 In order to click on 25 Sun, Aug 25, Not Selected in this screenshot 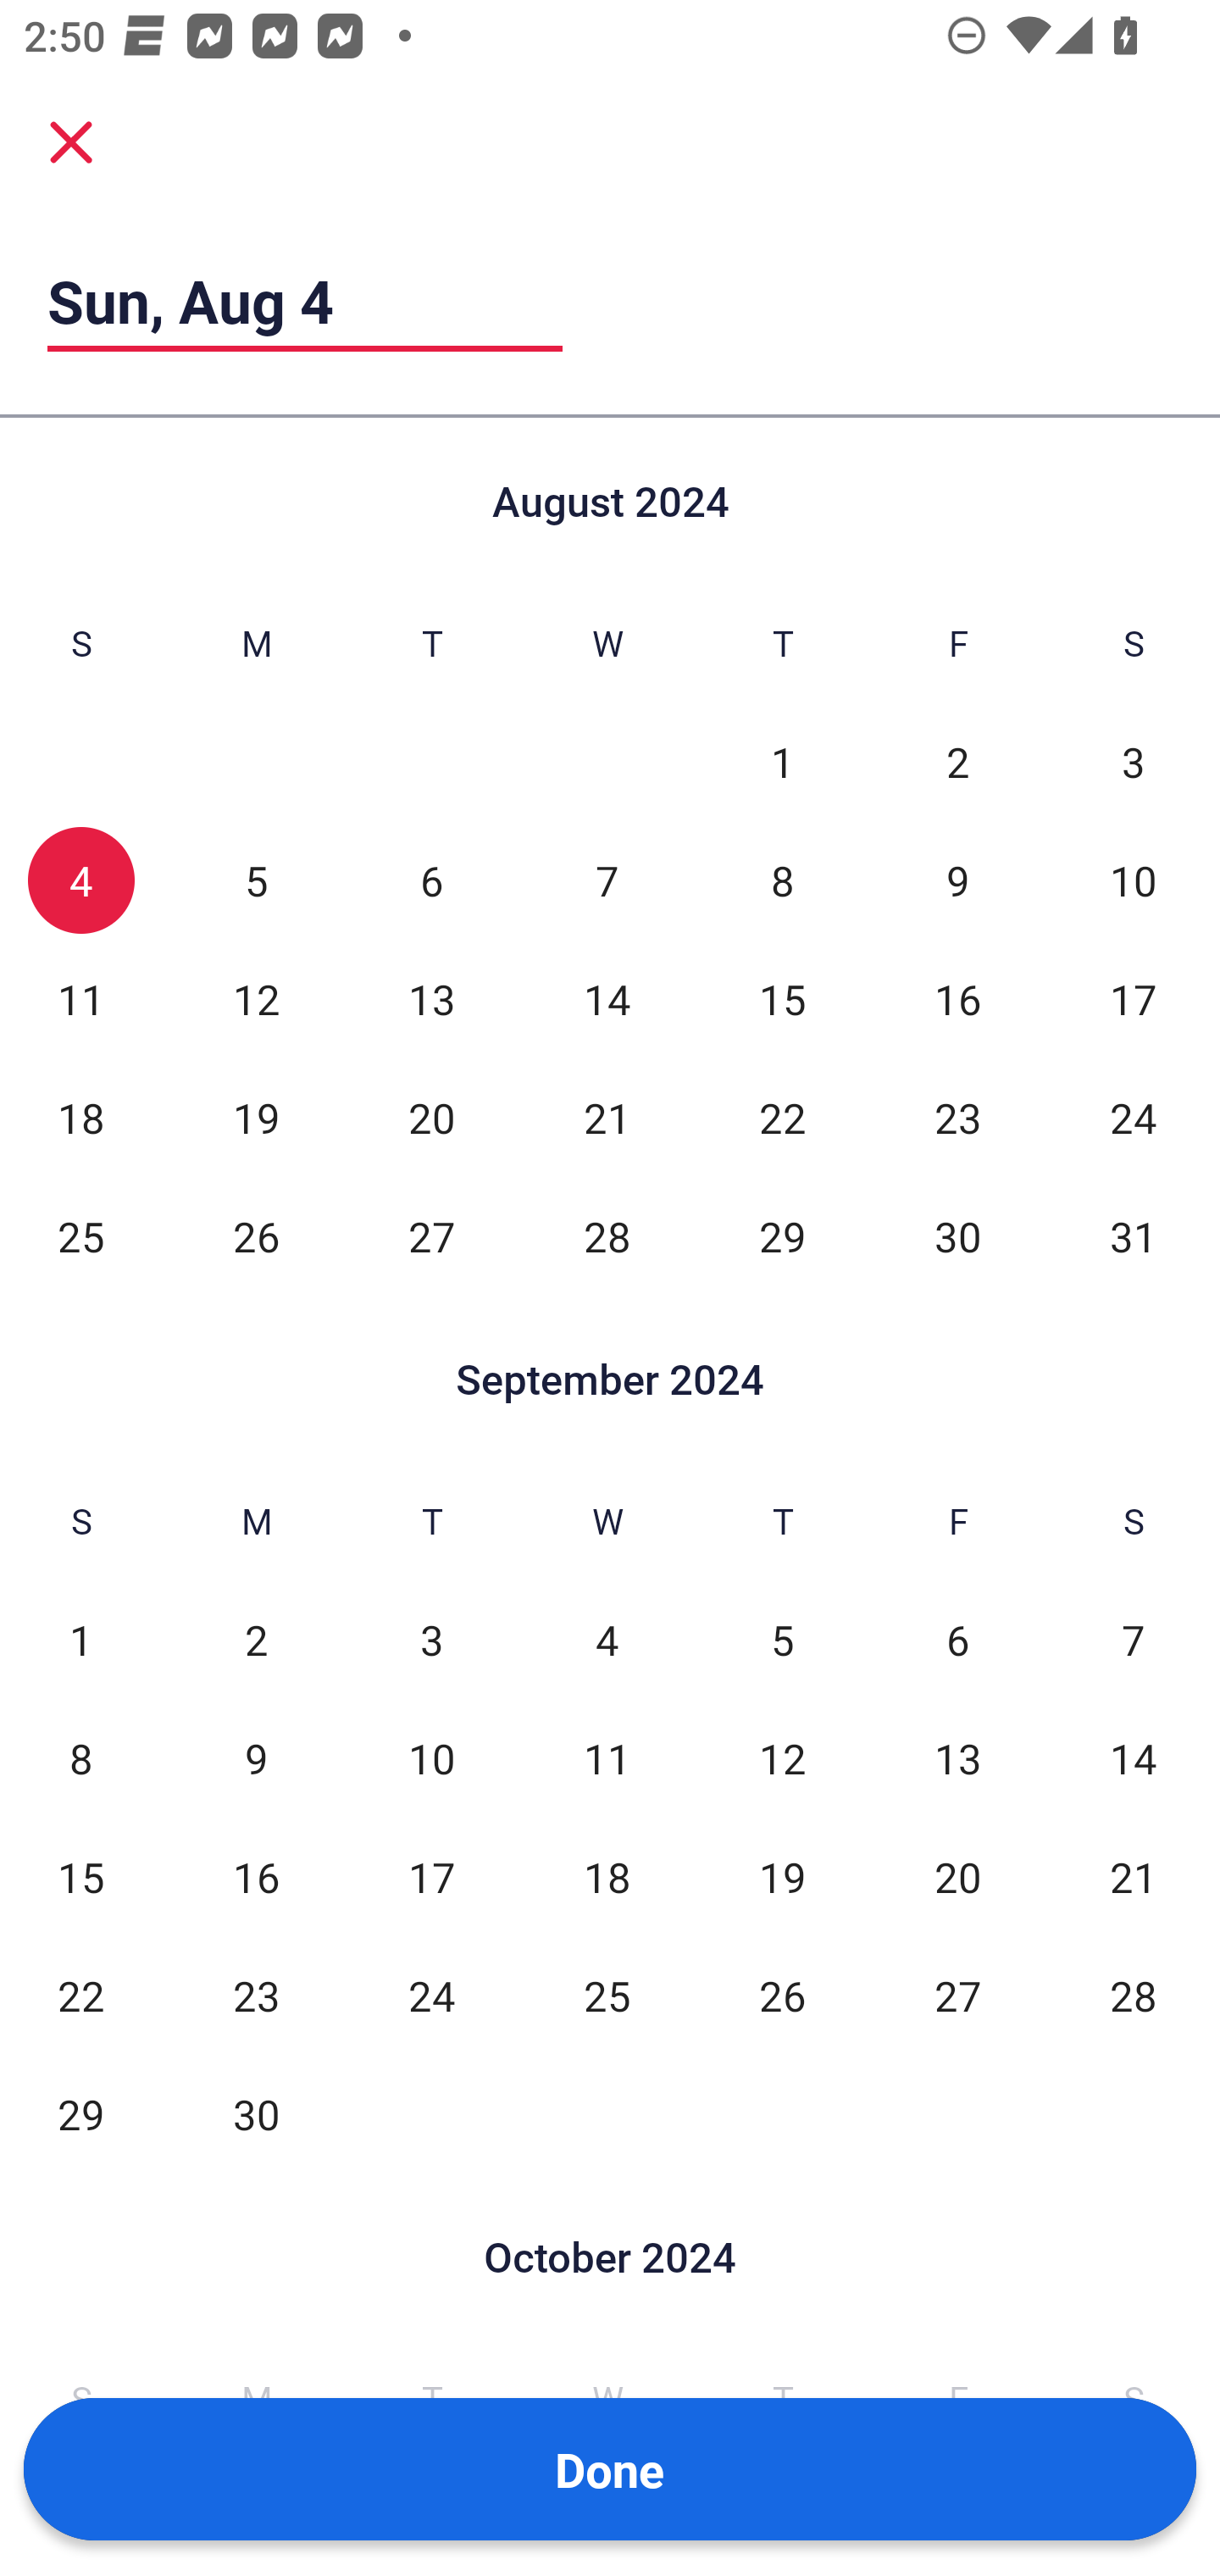, I will do `click(80, 1236)`.